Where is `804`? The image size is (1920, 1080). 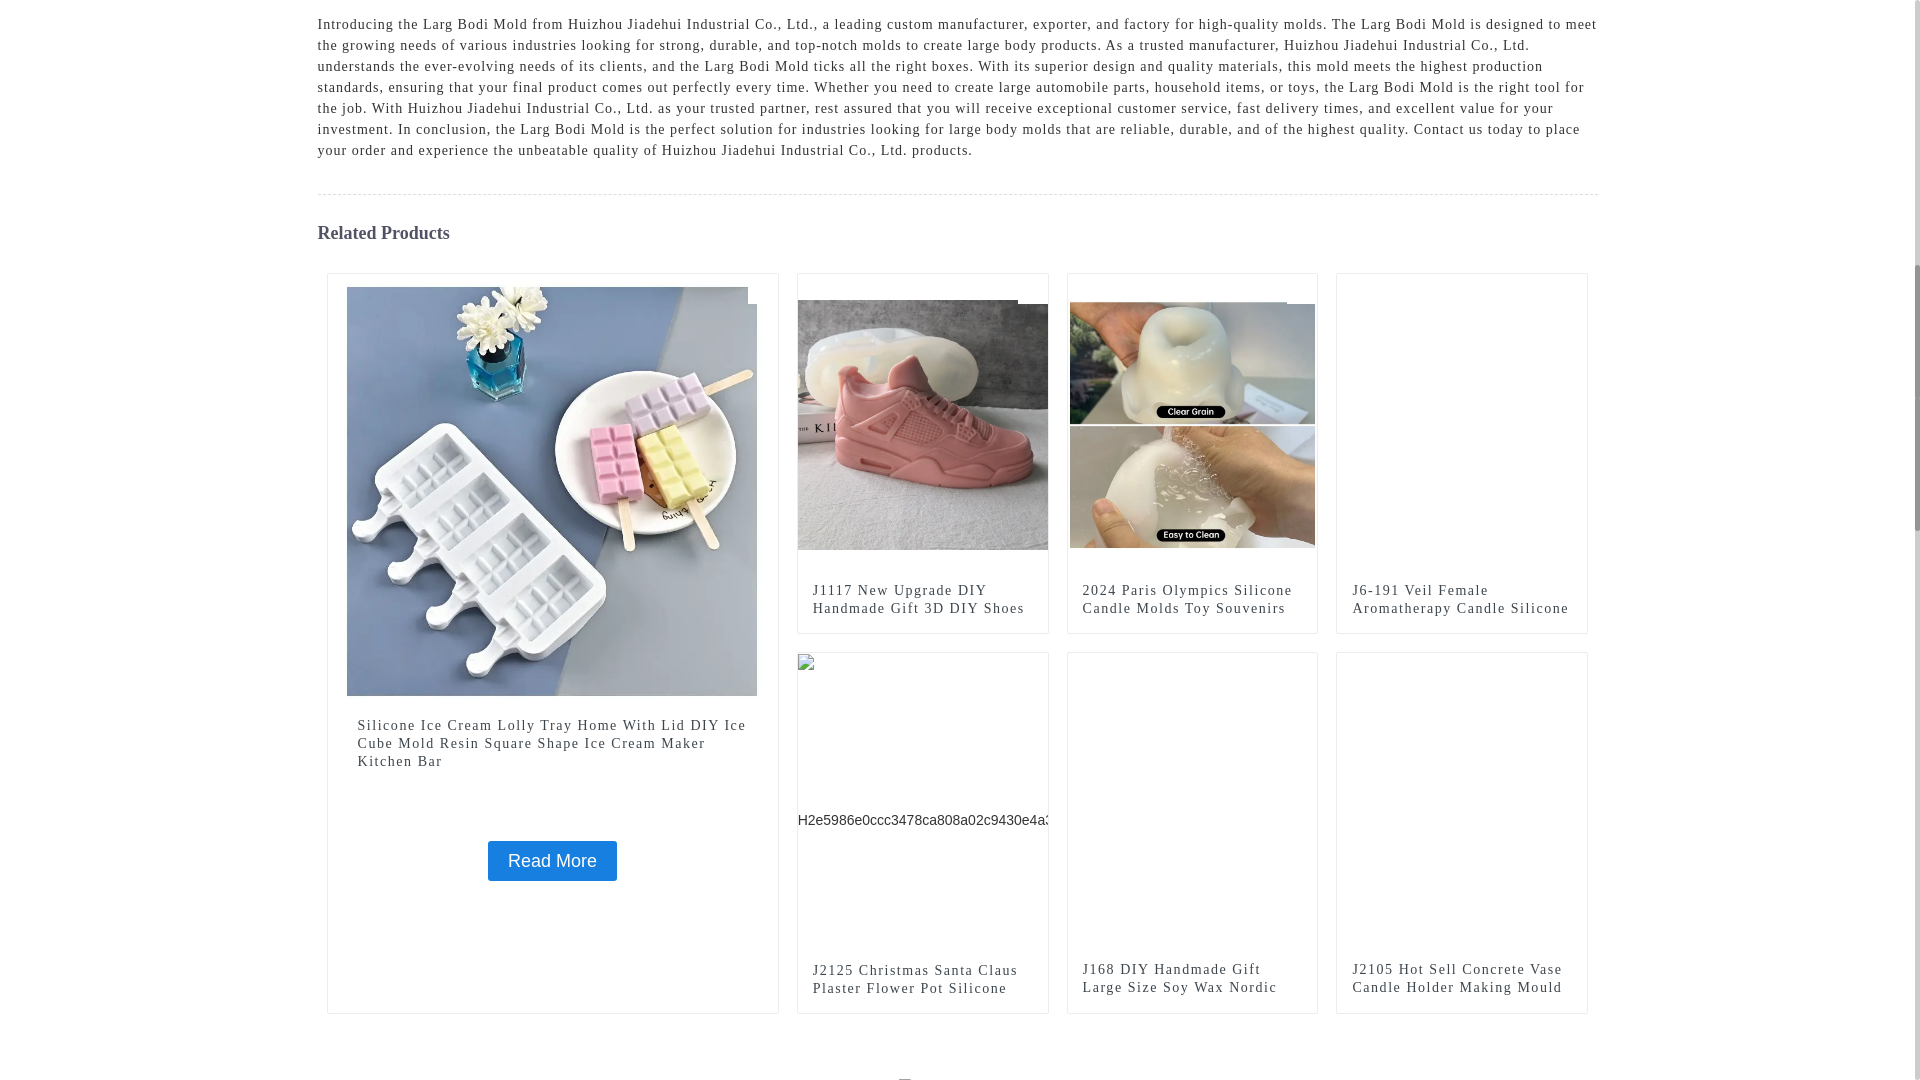
804 is located at coordinates (1302, 288).